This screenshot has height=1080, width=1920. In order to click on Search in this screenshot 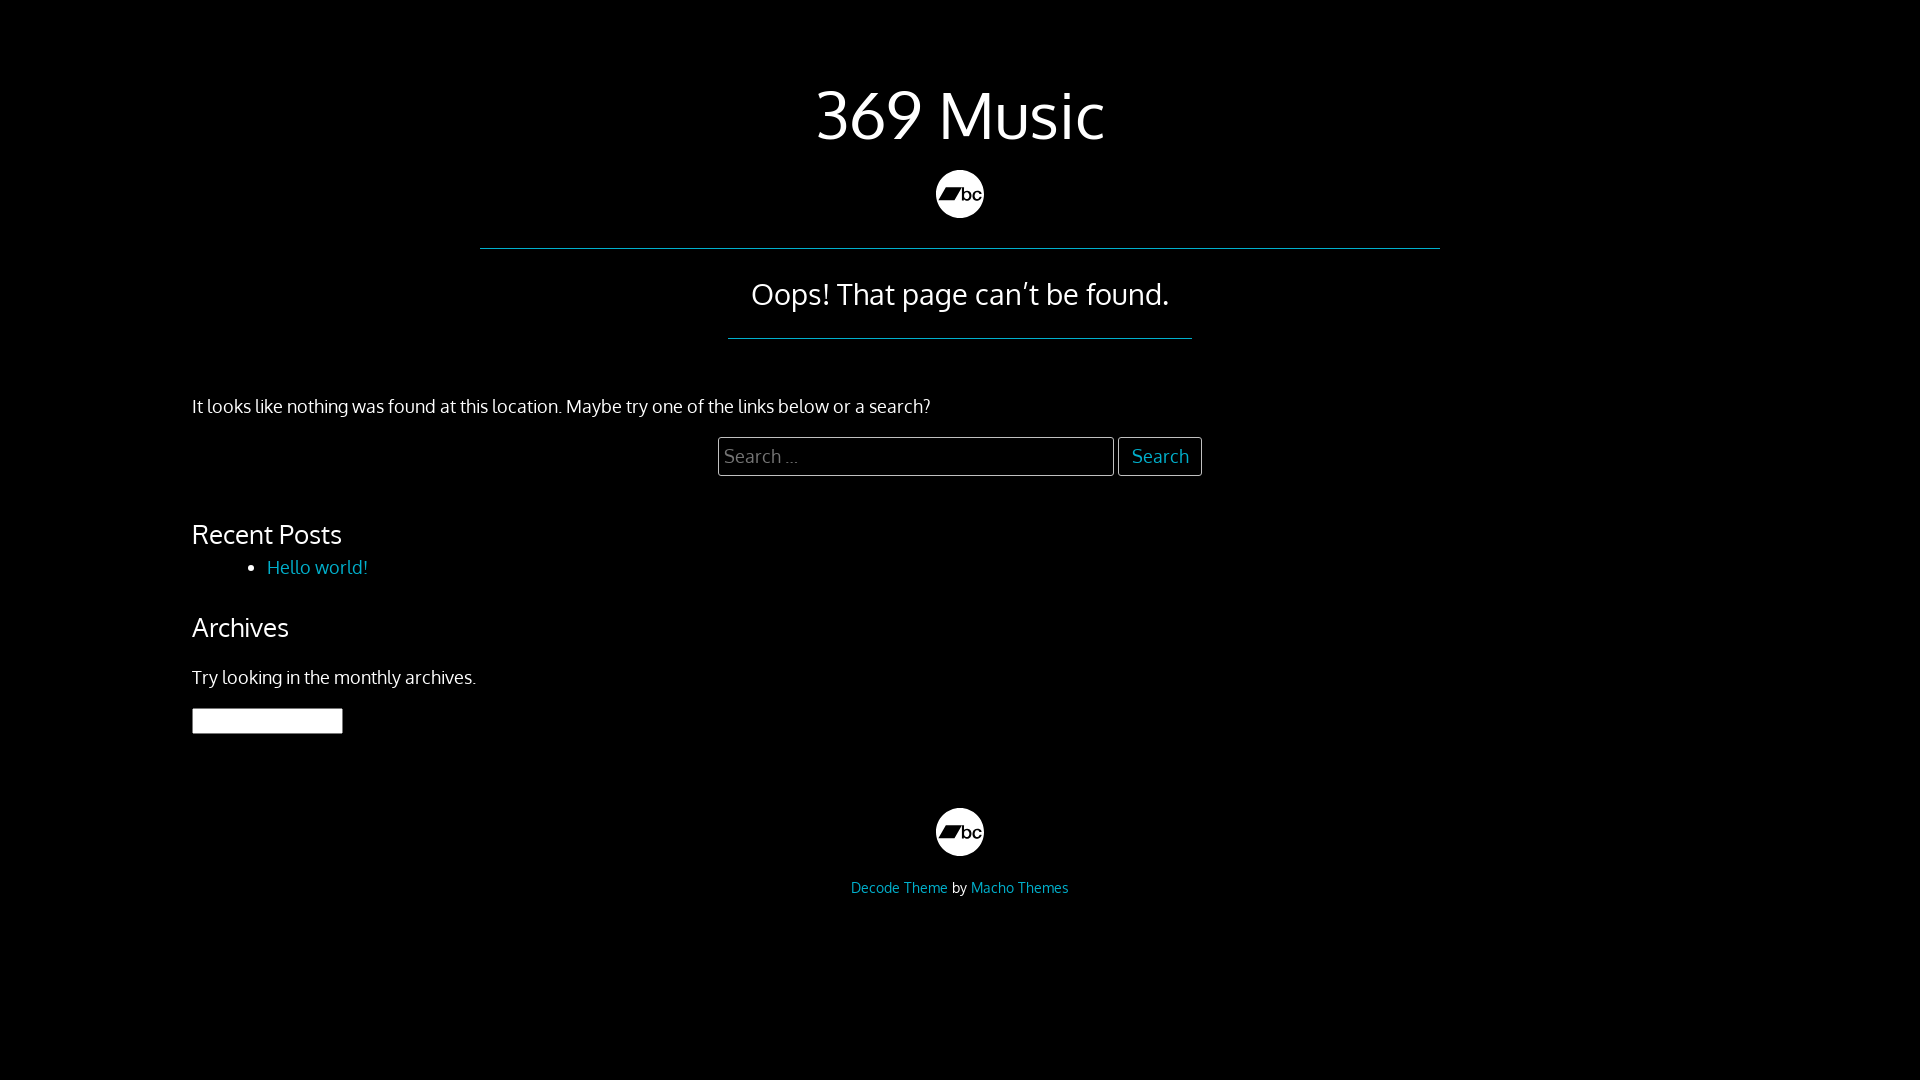, I will do `click(1160, 456)`.